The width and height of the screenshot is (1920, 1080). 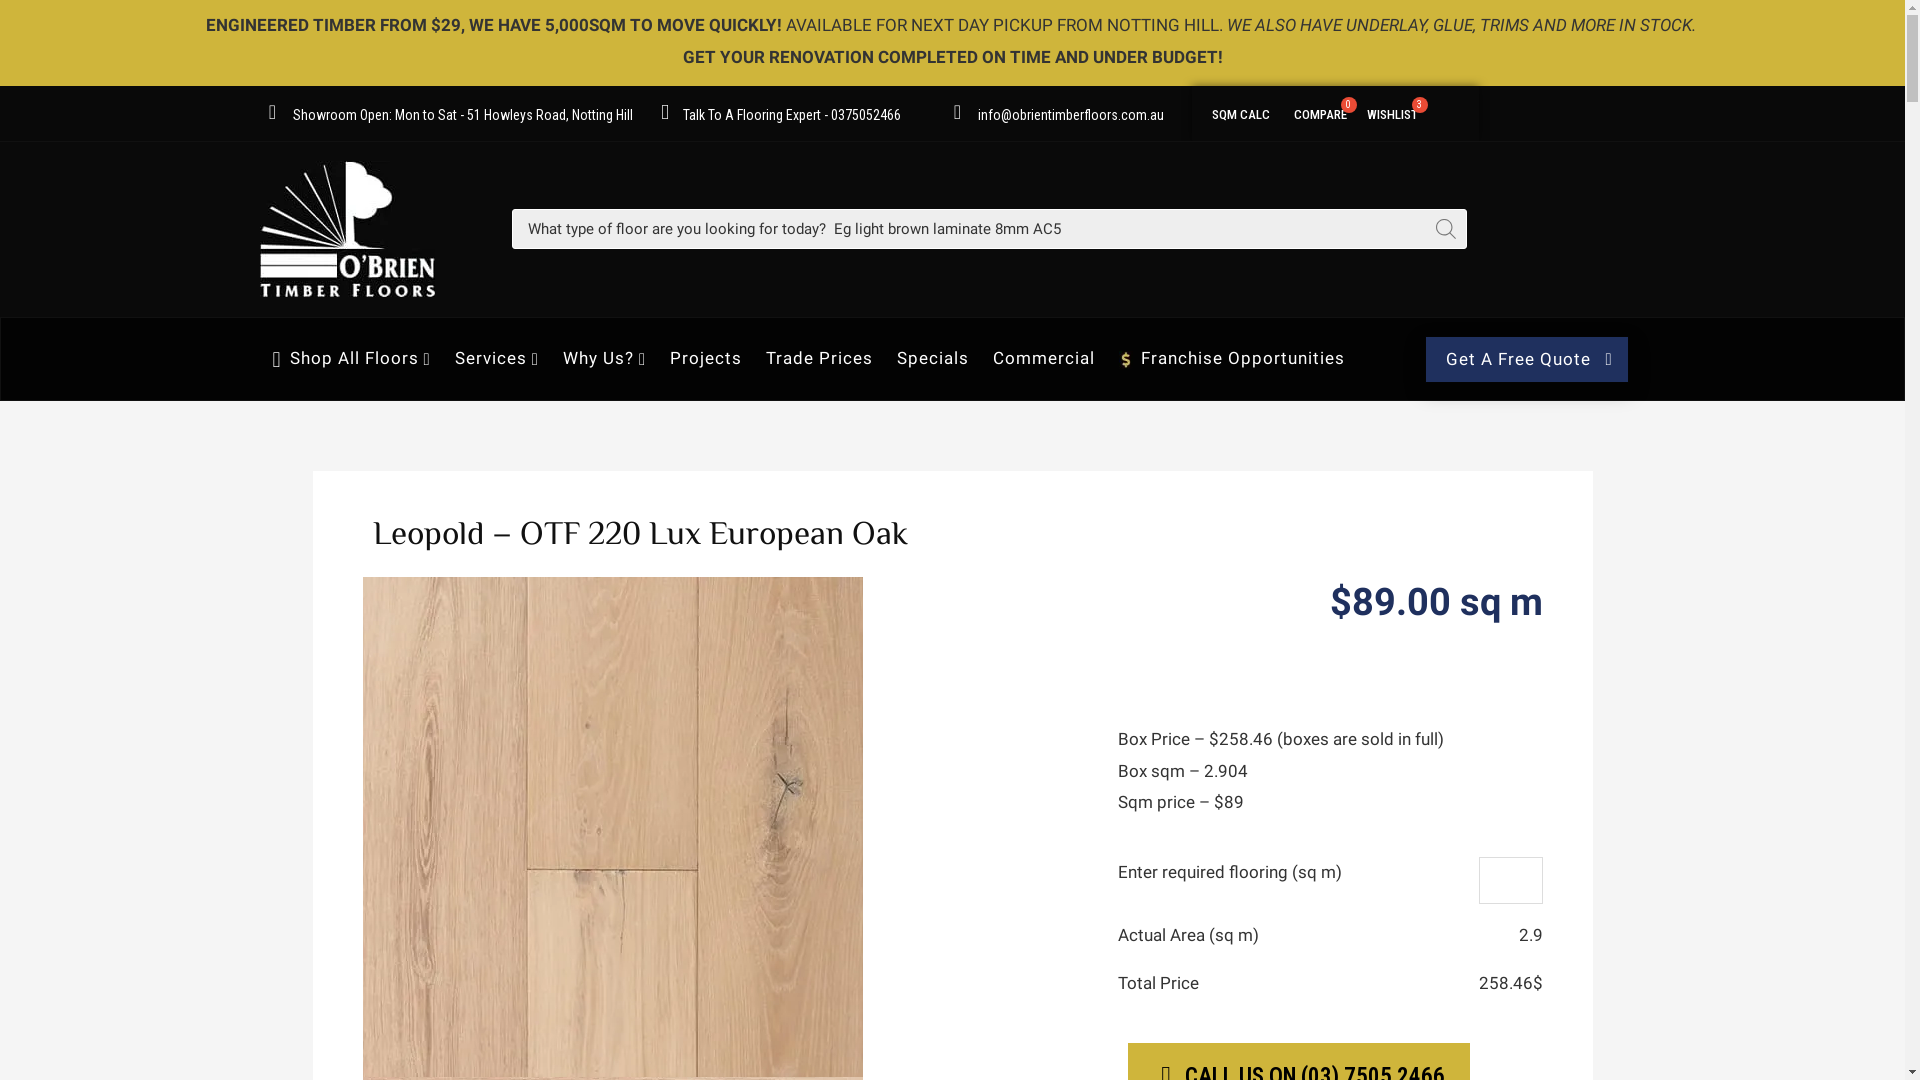 What do you see at coordinates (933, 358) in the screenshot?
I see `Specials` at bounding box center [933, 358].